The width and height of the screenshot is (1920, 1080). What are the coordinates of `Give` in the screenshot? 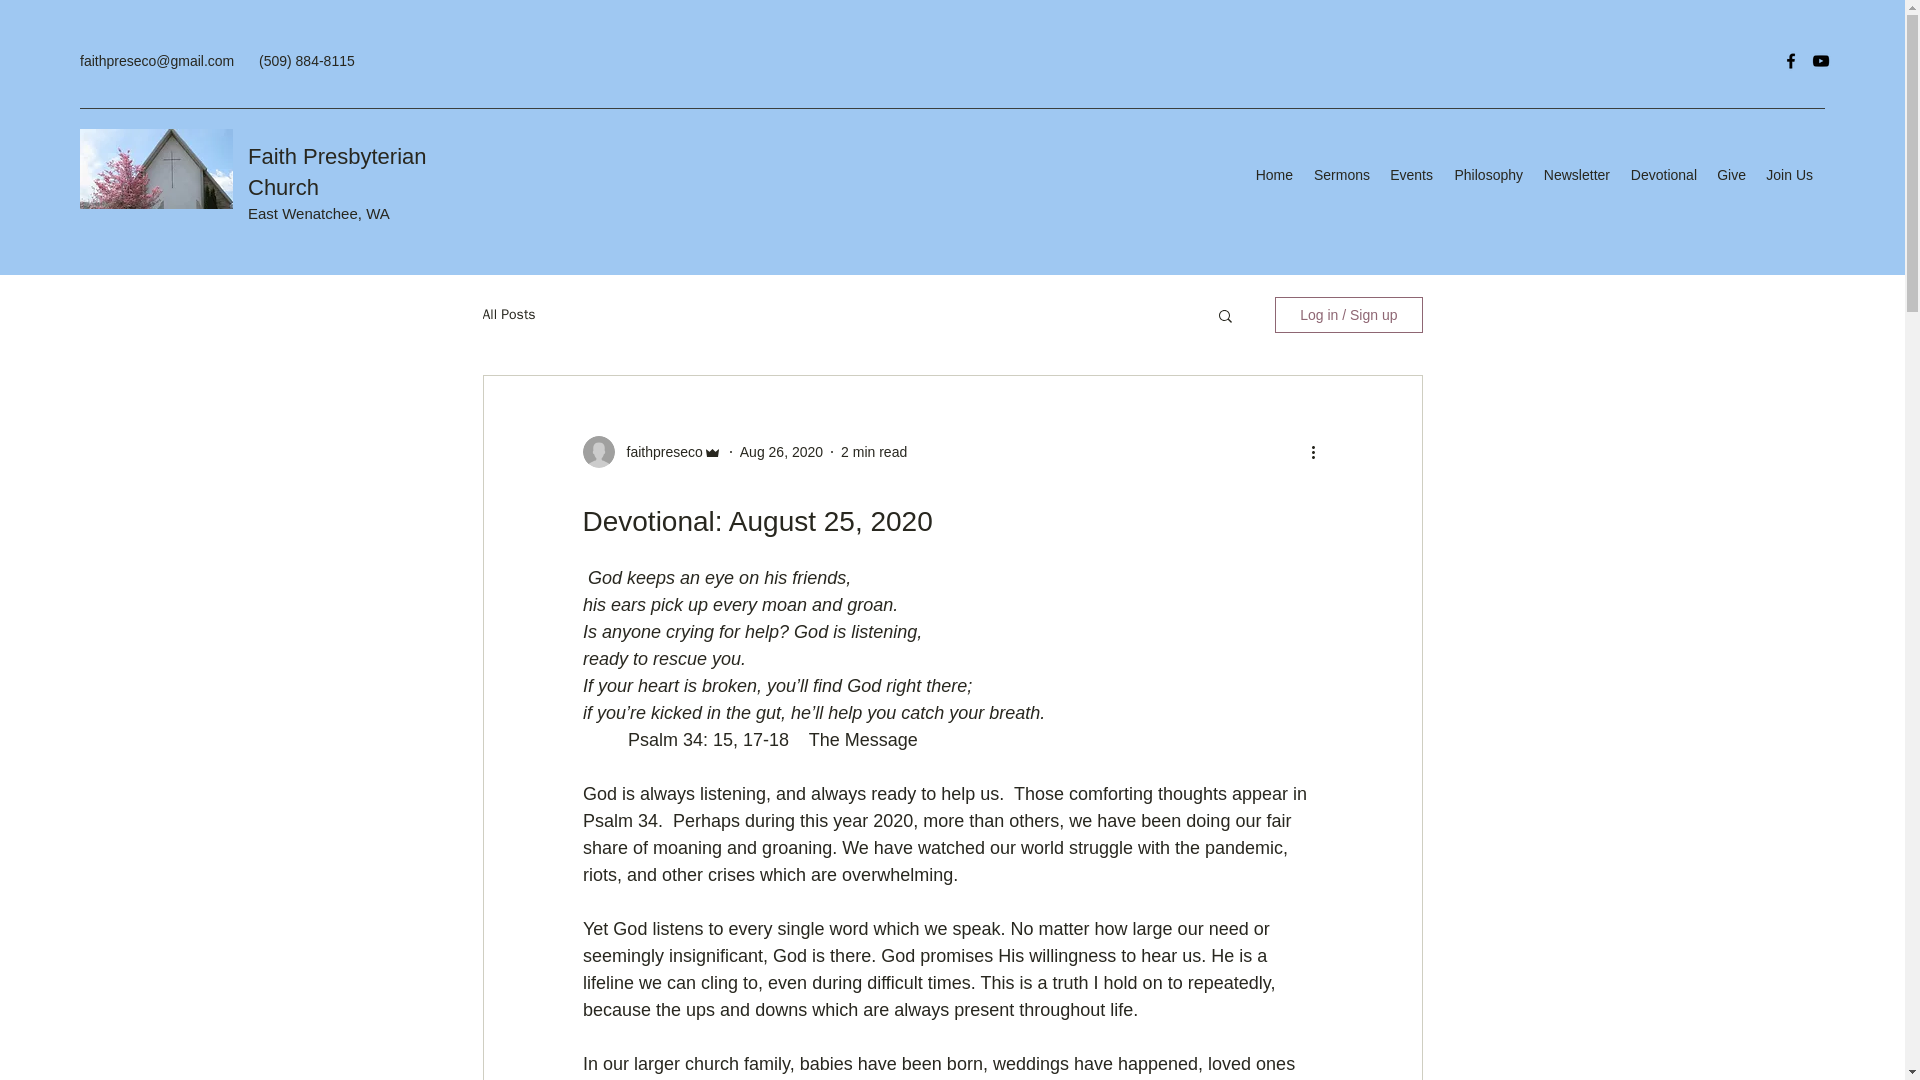 It's located at (1731, 174).